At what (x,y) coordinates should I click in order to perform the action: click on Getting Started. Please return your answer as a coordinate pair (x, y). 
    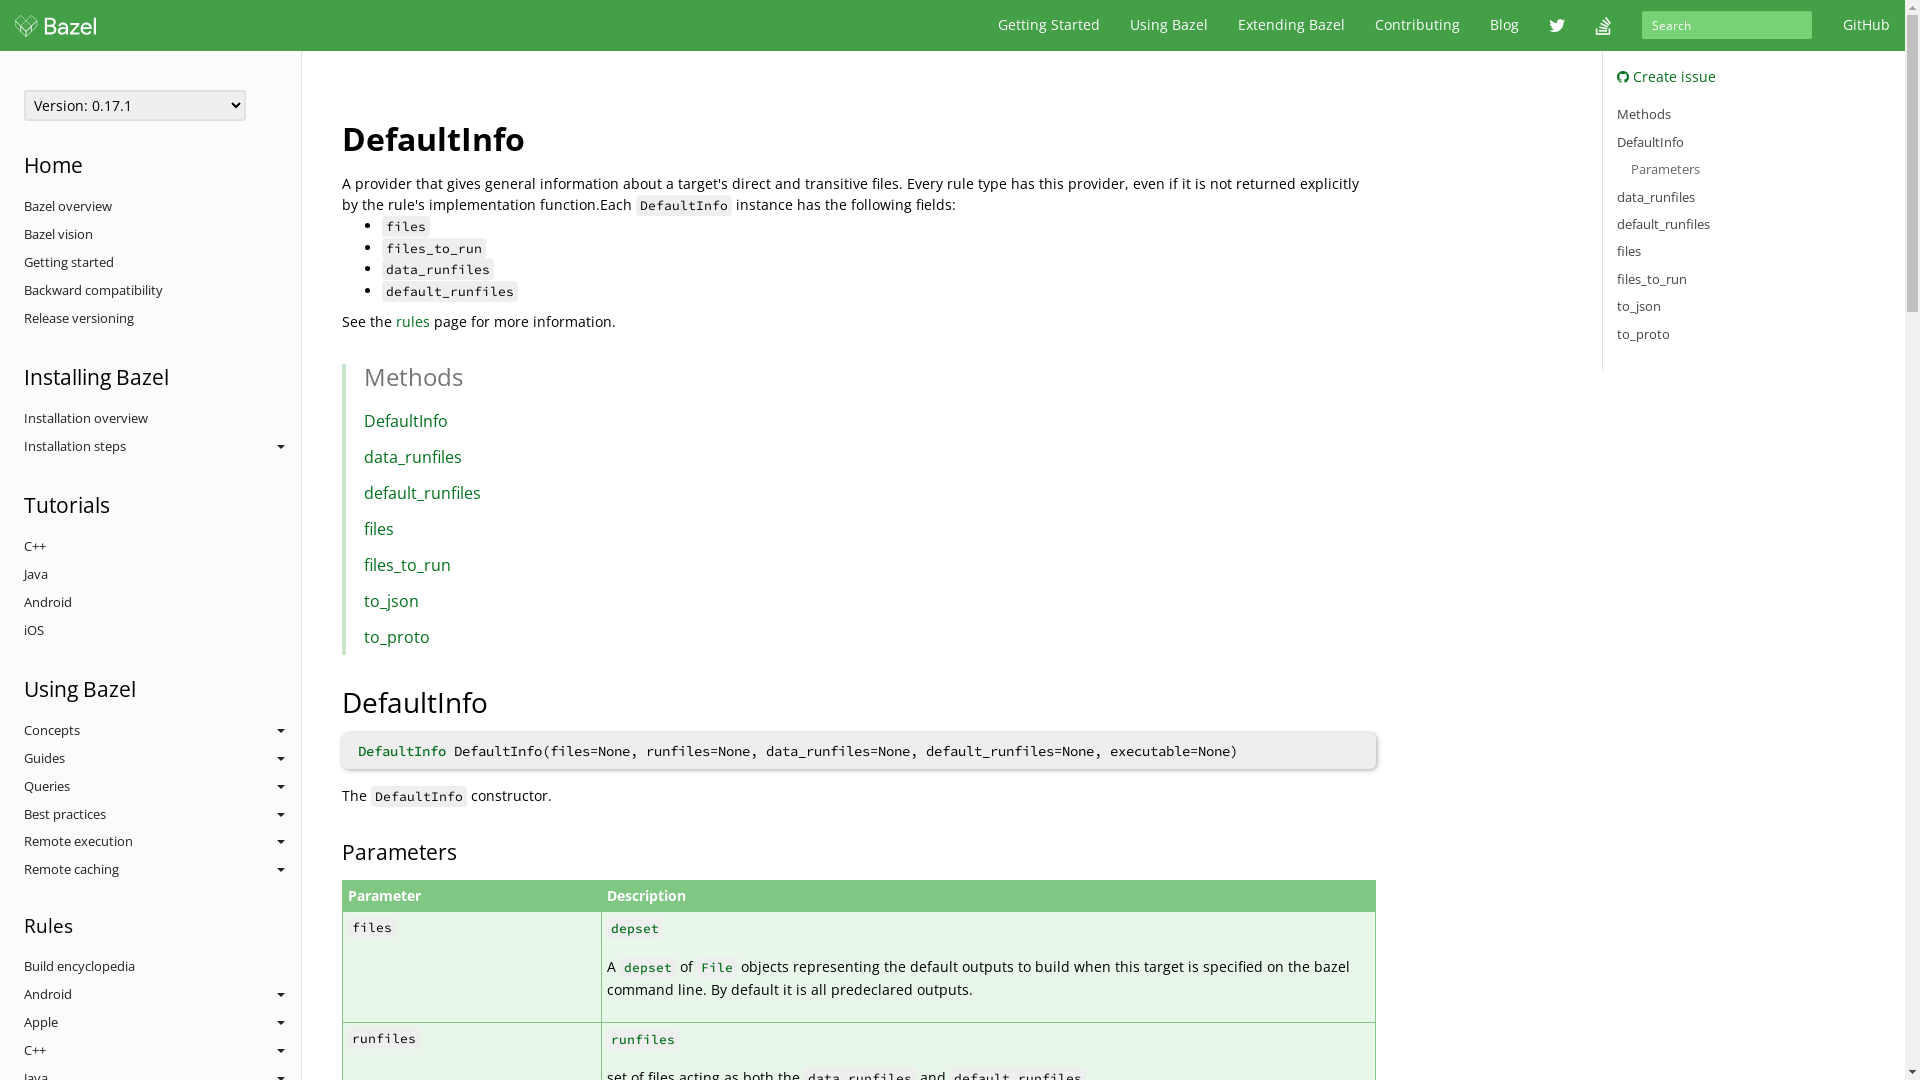
    Looking at the image, I should click on (1049, 25).